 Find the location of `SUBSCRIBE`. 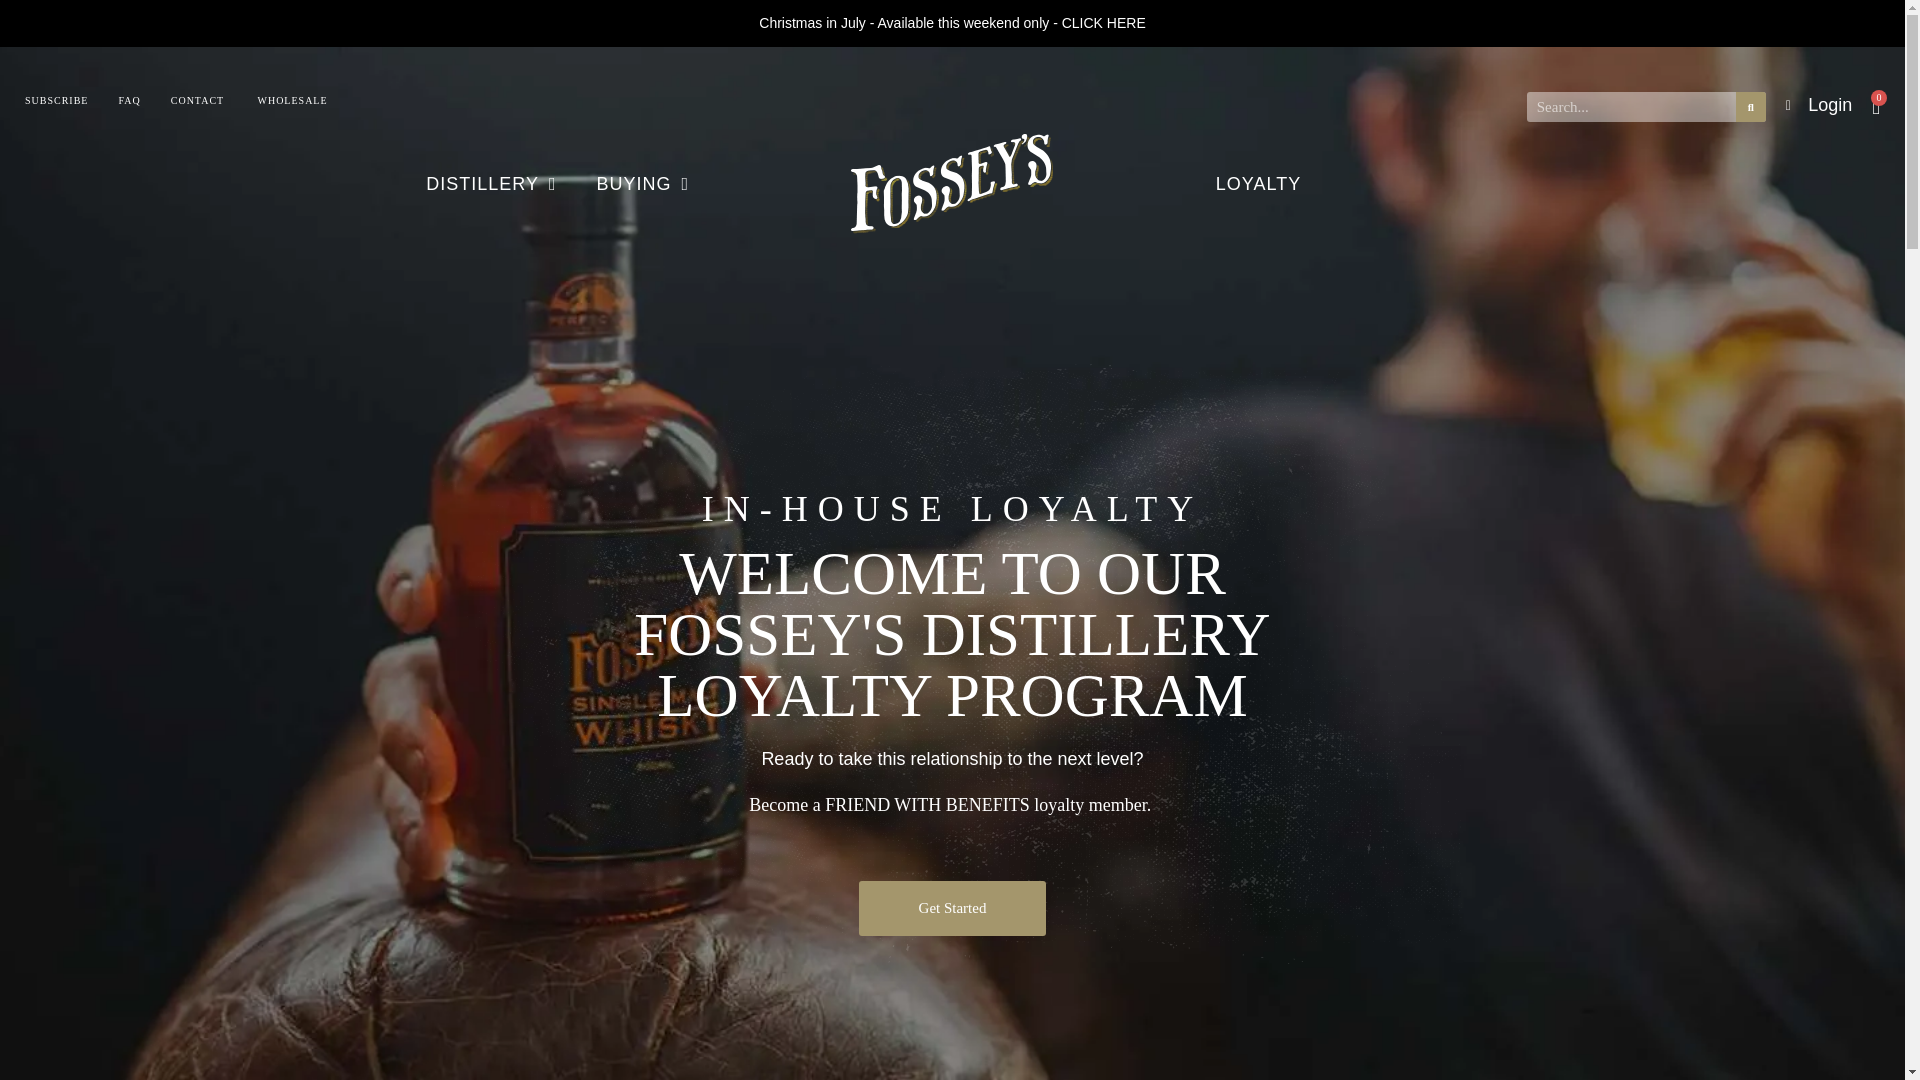

SUBSCRIBE is located at coordinates (56, 100).